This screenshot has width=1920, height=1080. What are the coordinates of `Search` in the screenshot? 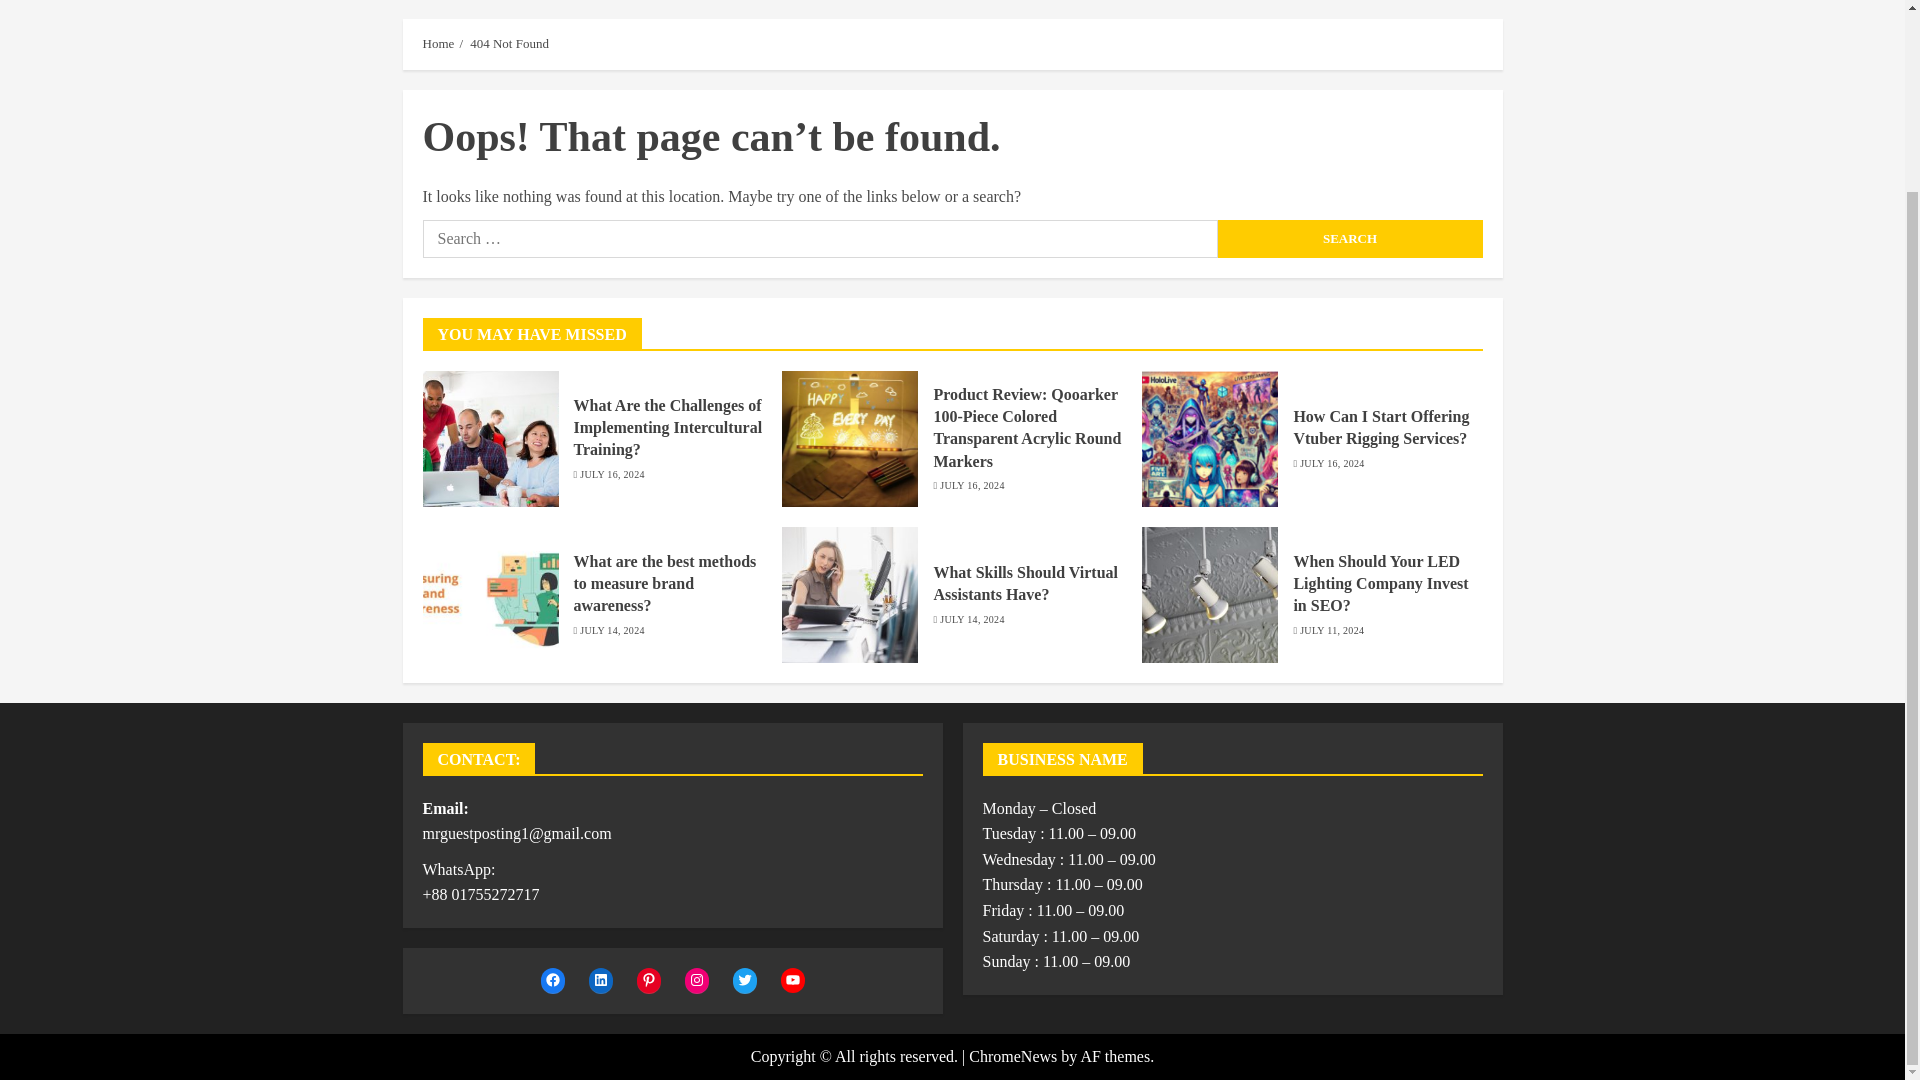 It's located at (1450, 35).